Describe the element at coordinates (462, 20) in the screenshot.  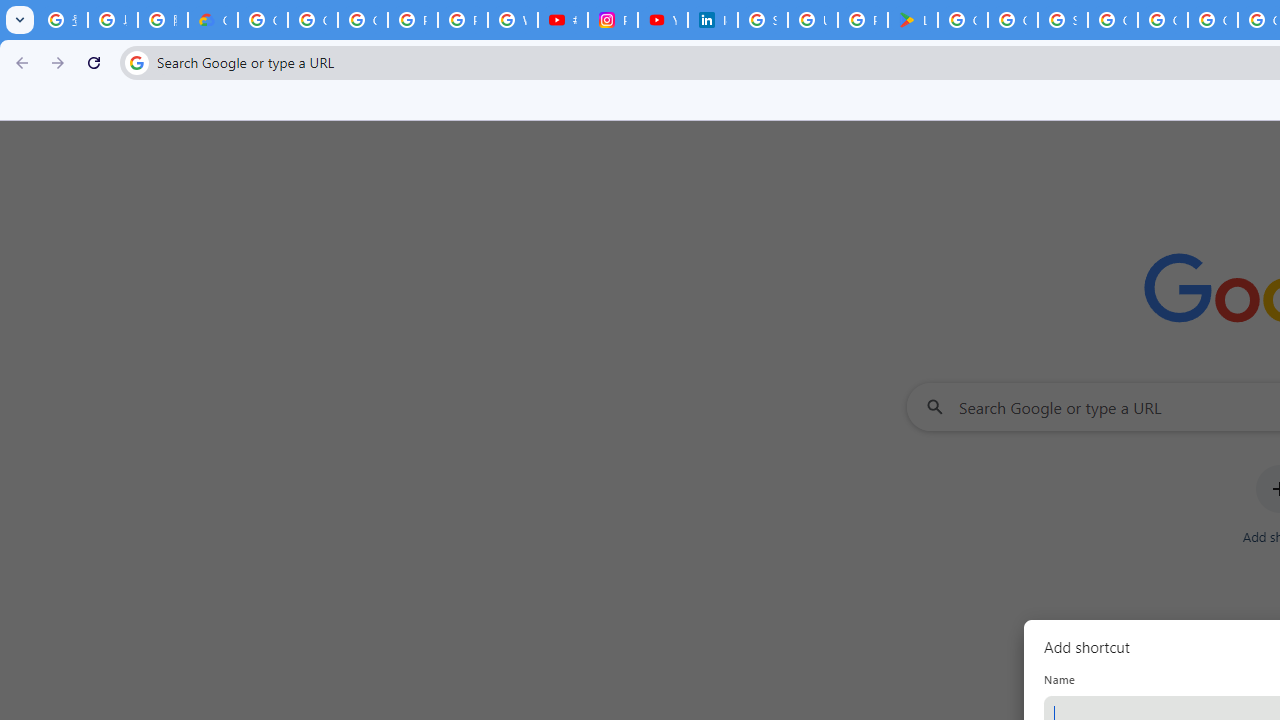
I see `Privacy Help Center - Policies Help` at that location.